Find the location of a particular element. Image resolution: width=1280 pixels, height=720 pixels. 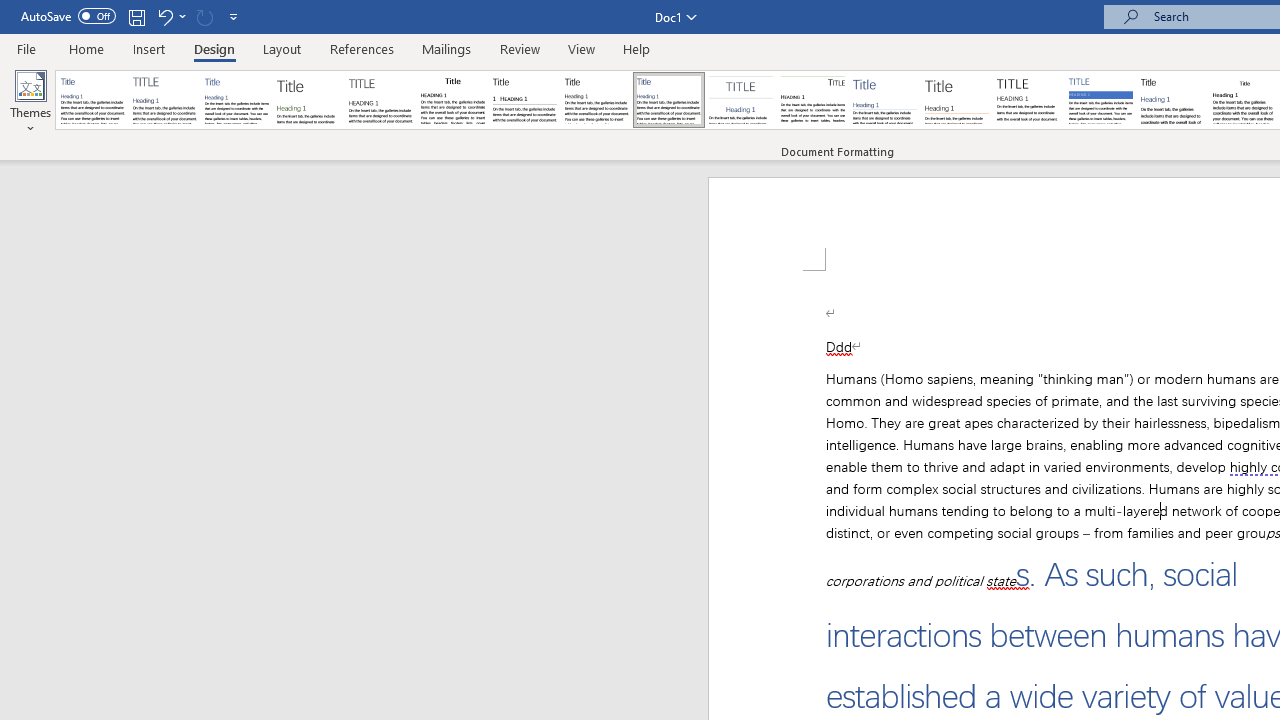

Undo Outline Move Up is located at coordinates (164, 16).